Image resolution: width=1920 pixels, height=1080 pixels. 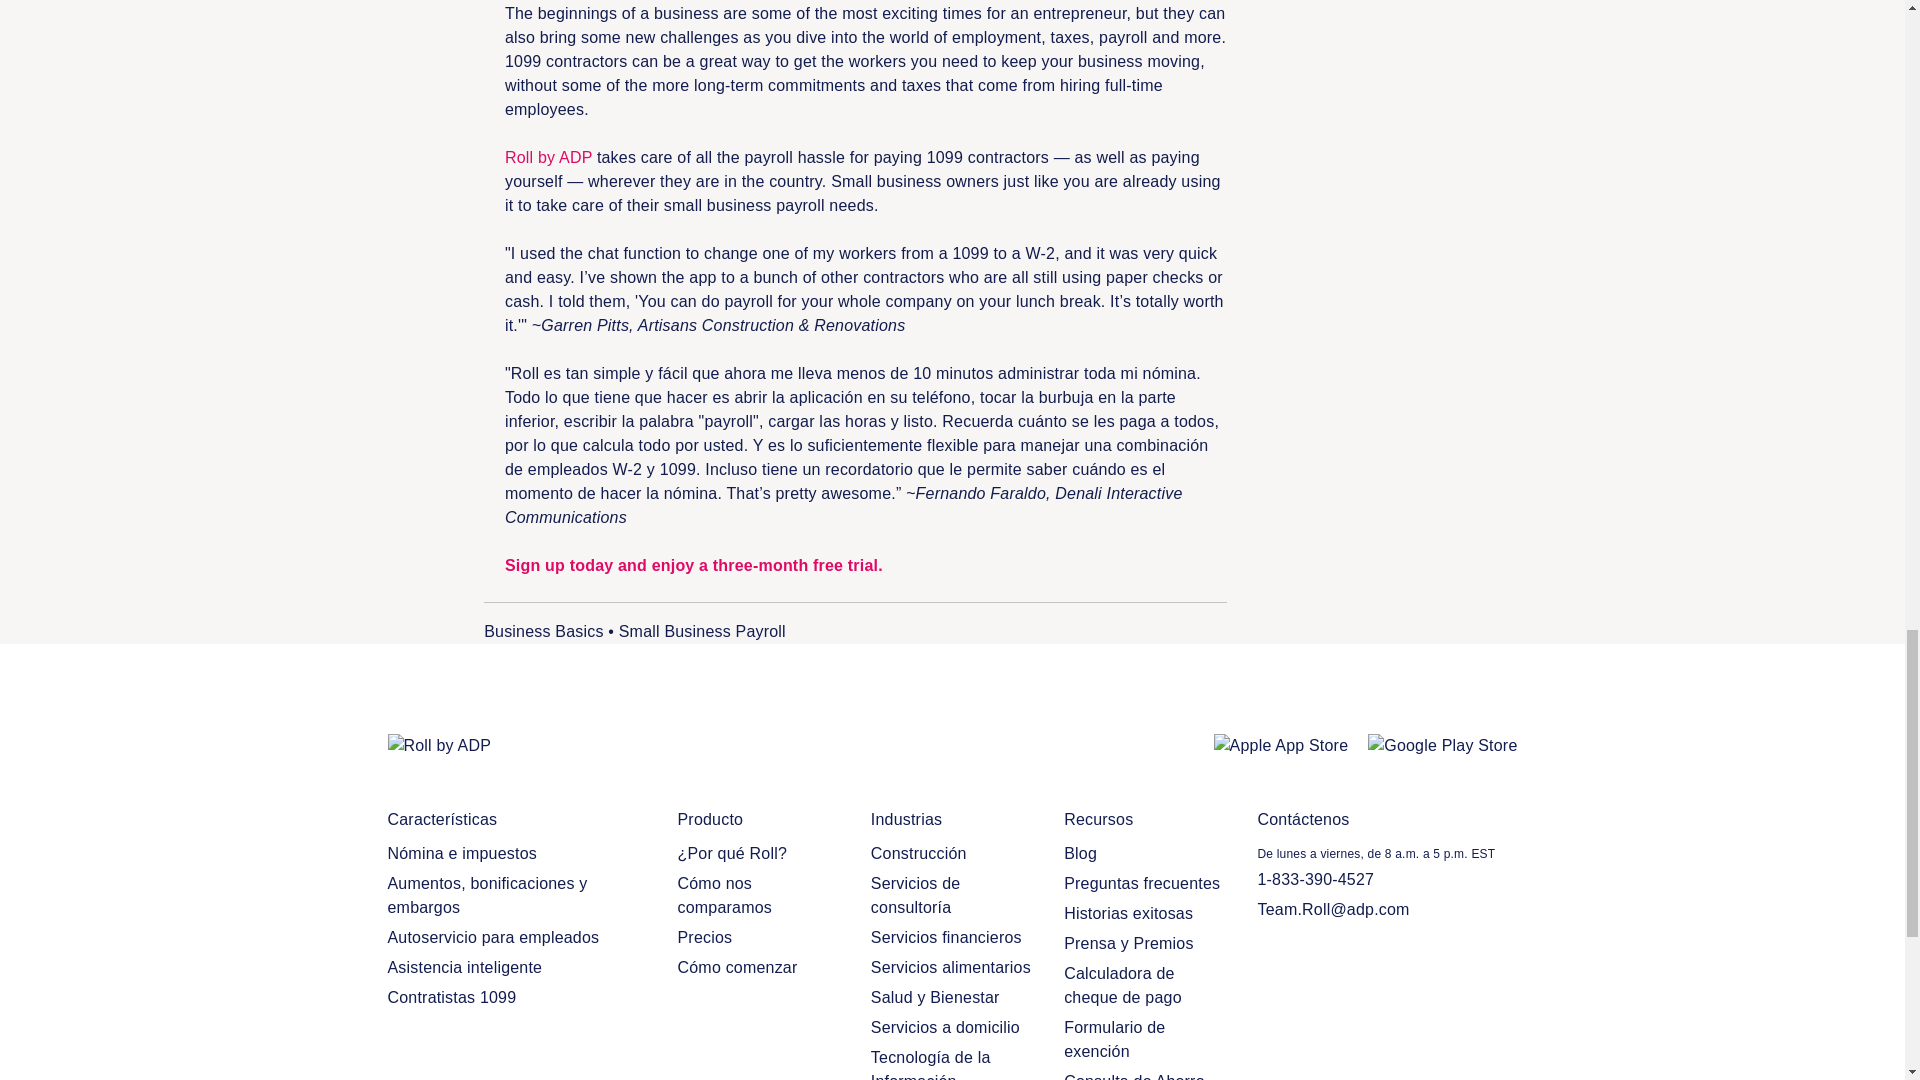 I want to click on Blog, so click(x=1144, y=854).